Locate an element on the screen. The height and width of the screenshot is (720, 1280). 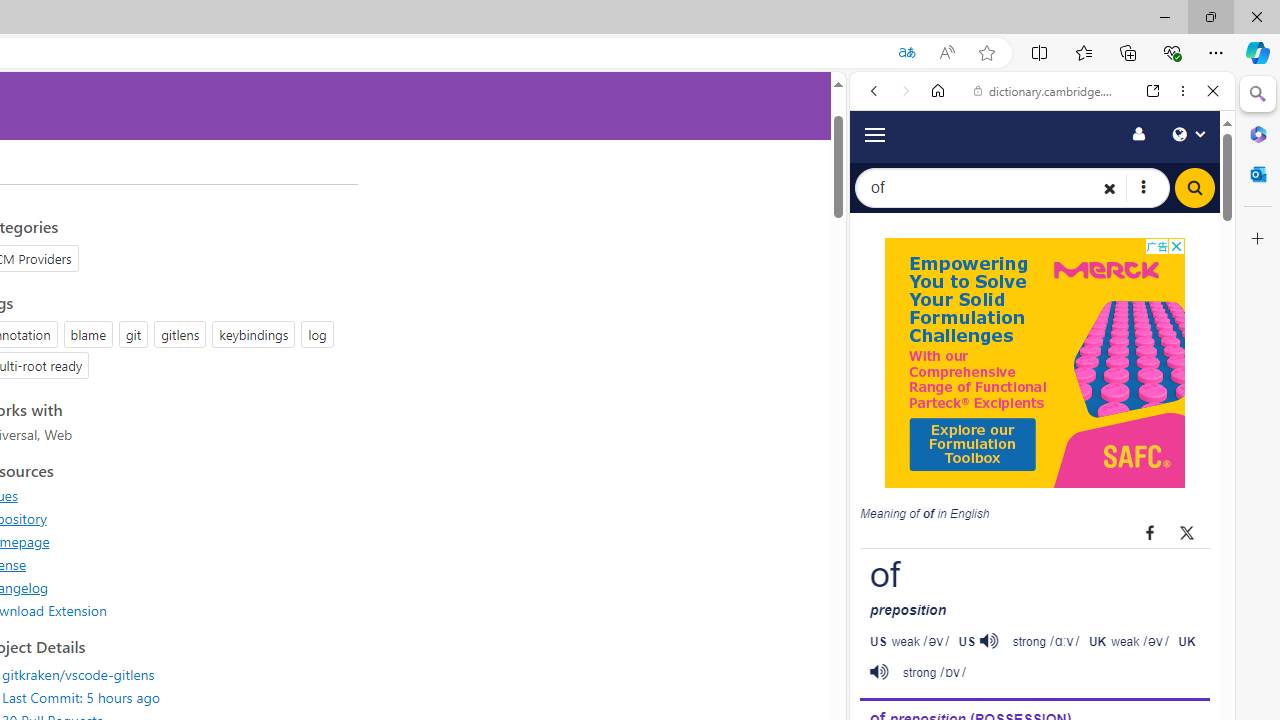
Class: b_serphb is located at coordinates (1190, 340).